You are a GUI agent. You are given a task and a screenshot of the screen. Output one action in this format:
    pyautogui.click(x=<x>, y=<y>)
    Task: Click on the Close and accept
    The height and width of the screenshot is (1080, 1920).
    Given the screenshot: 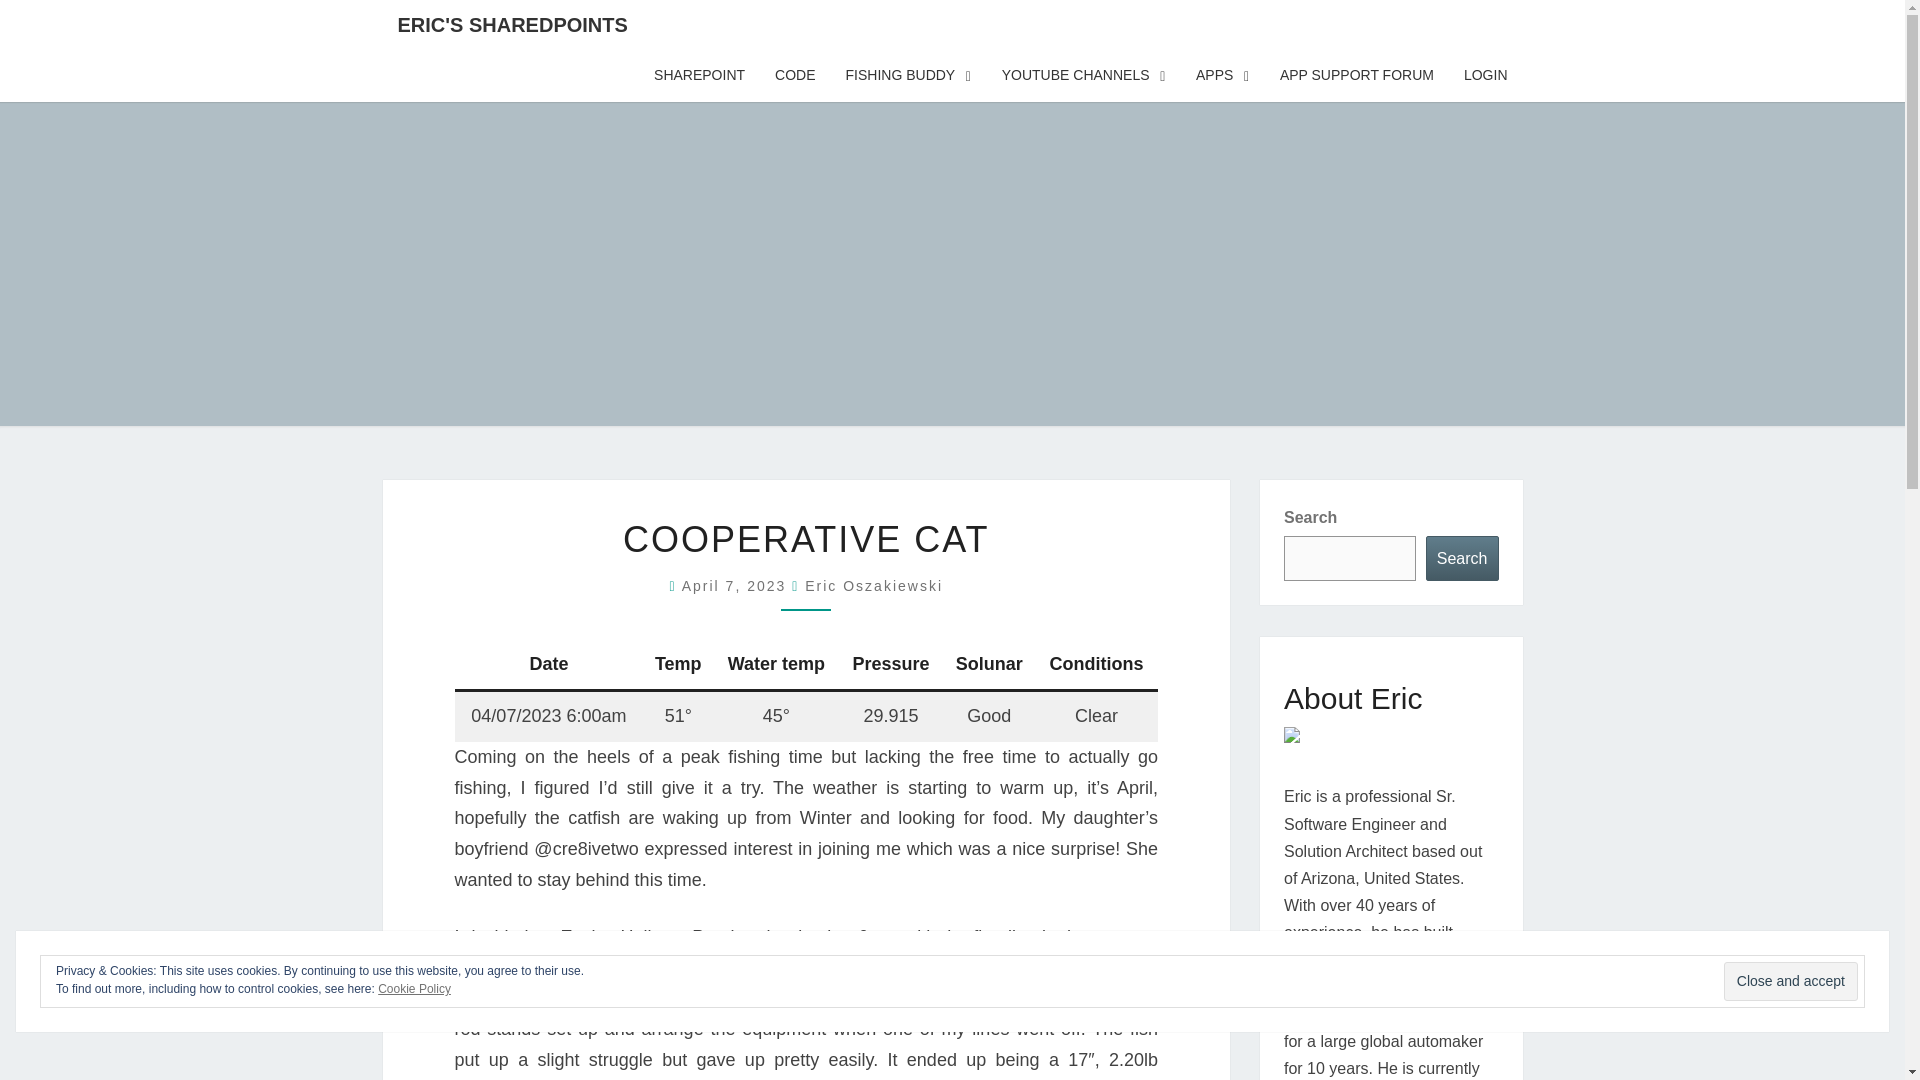 What is the action you would take?
    pyautogui.click(x=1791, y=982)
    